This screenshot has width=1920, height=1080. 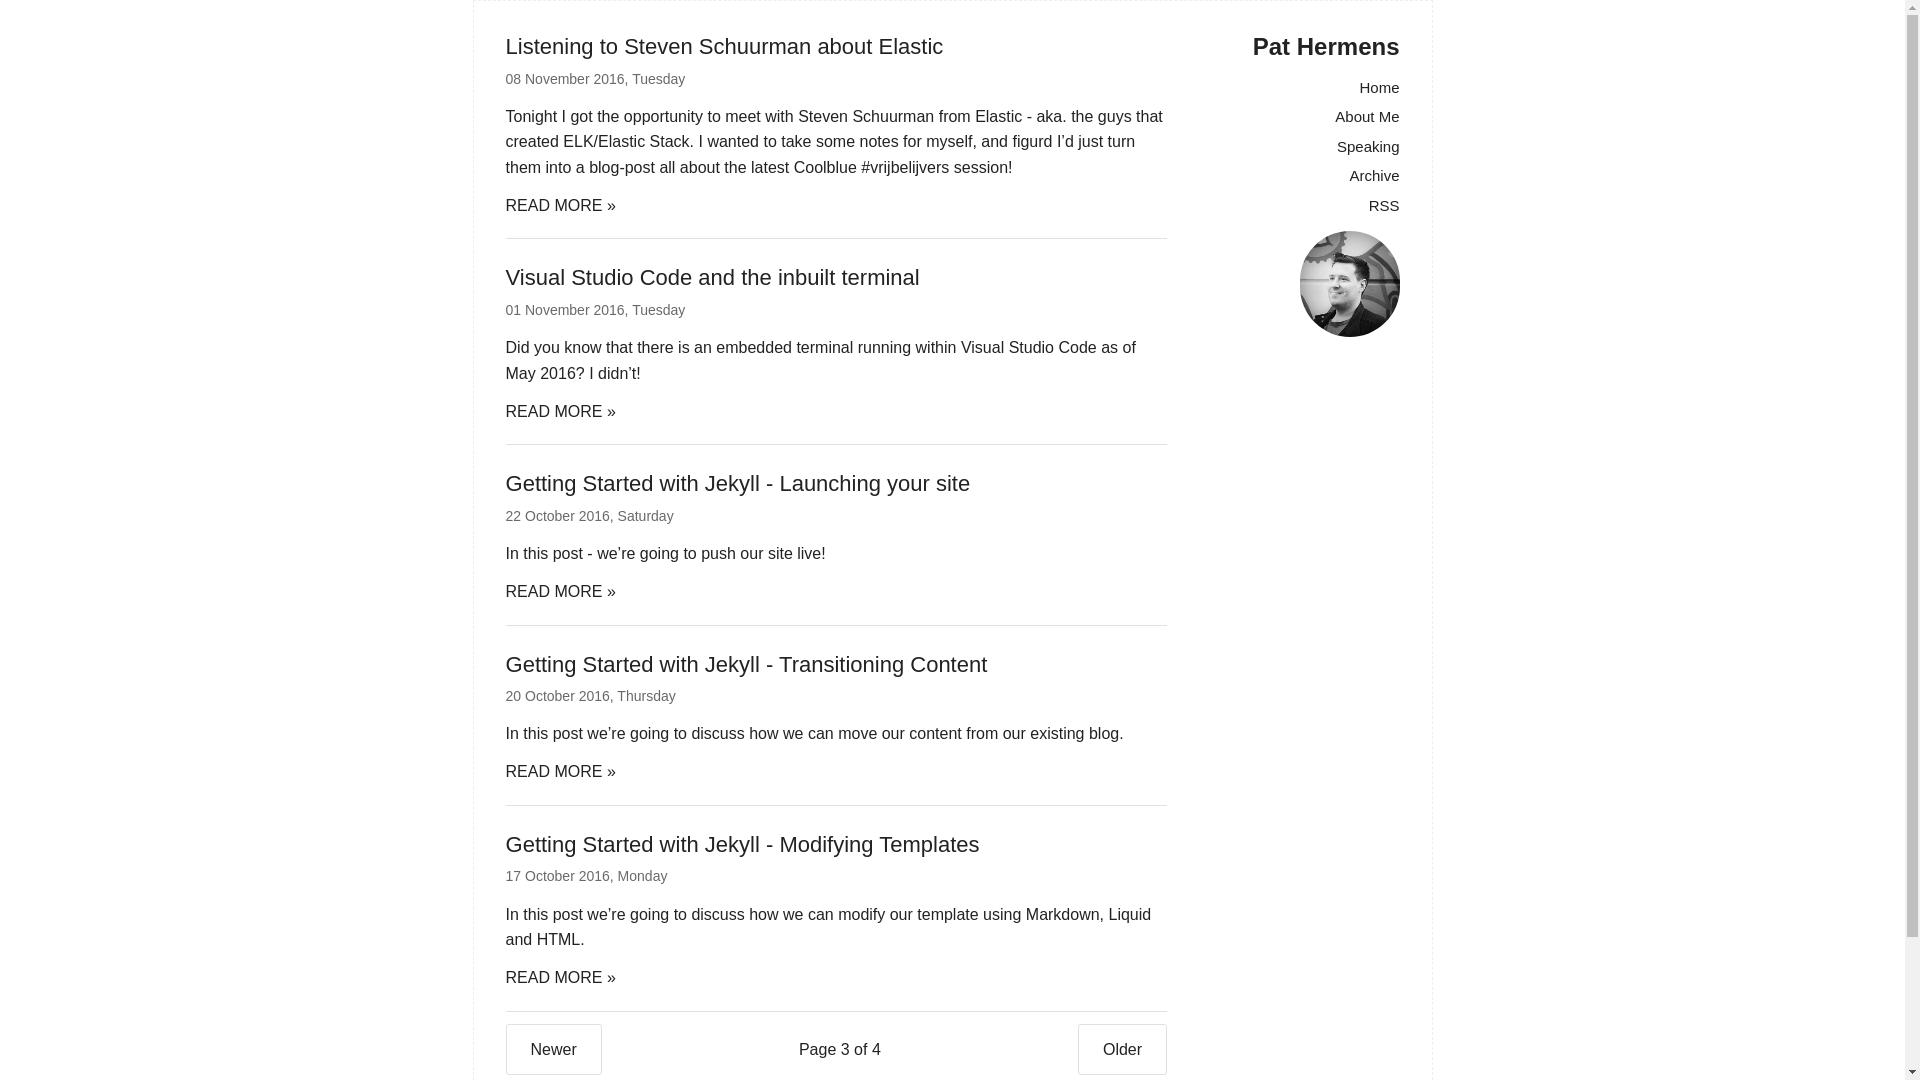 What do you see at coordinates (1368, 146) in the screenshot?
I see `Speaking` at bounding box center [1368, 146].